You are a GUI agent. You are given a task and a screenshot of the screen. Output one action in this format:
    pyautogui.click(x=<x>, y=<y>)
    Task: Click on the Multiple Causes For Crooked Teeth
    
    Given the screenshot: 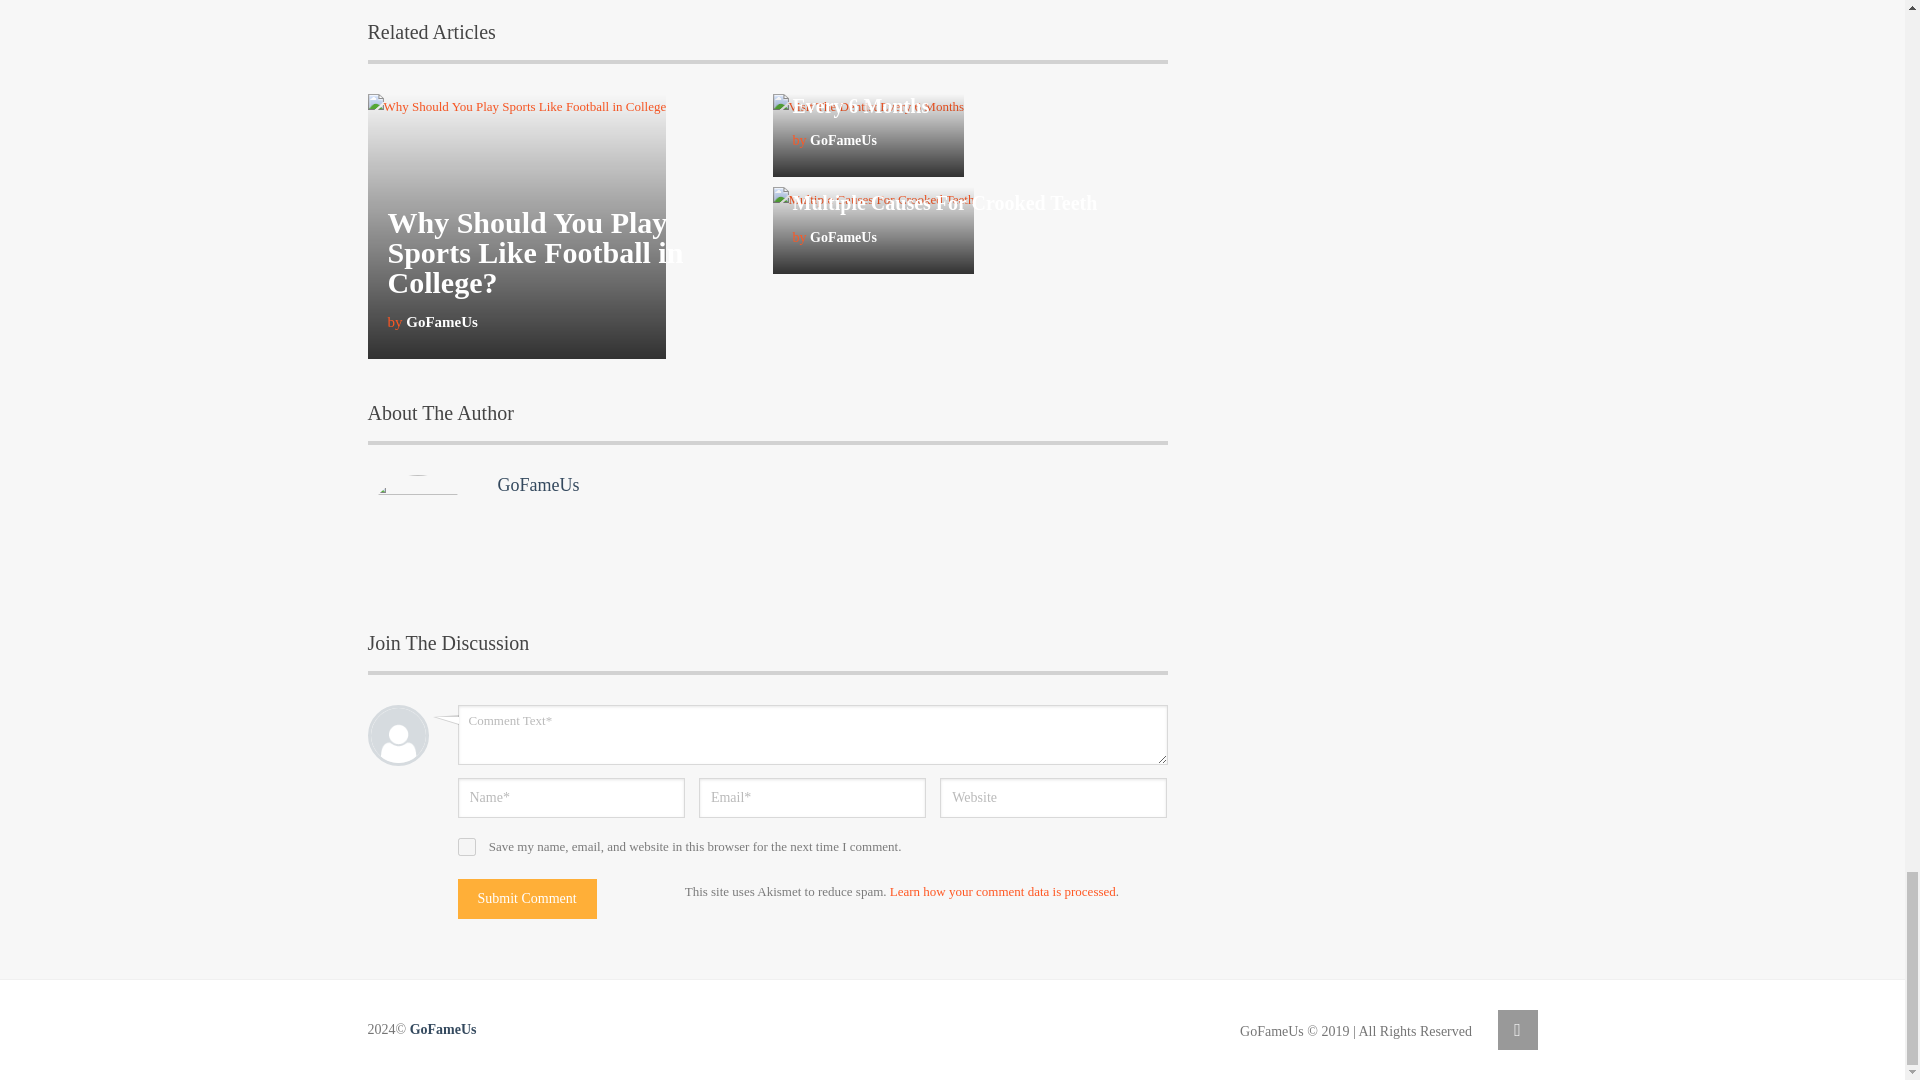 What is the action you would take?
    pyautogui.click(x=944, y=202)
    